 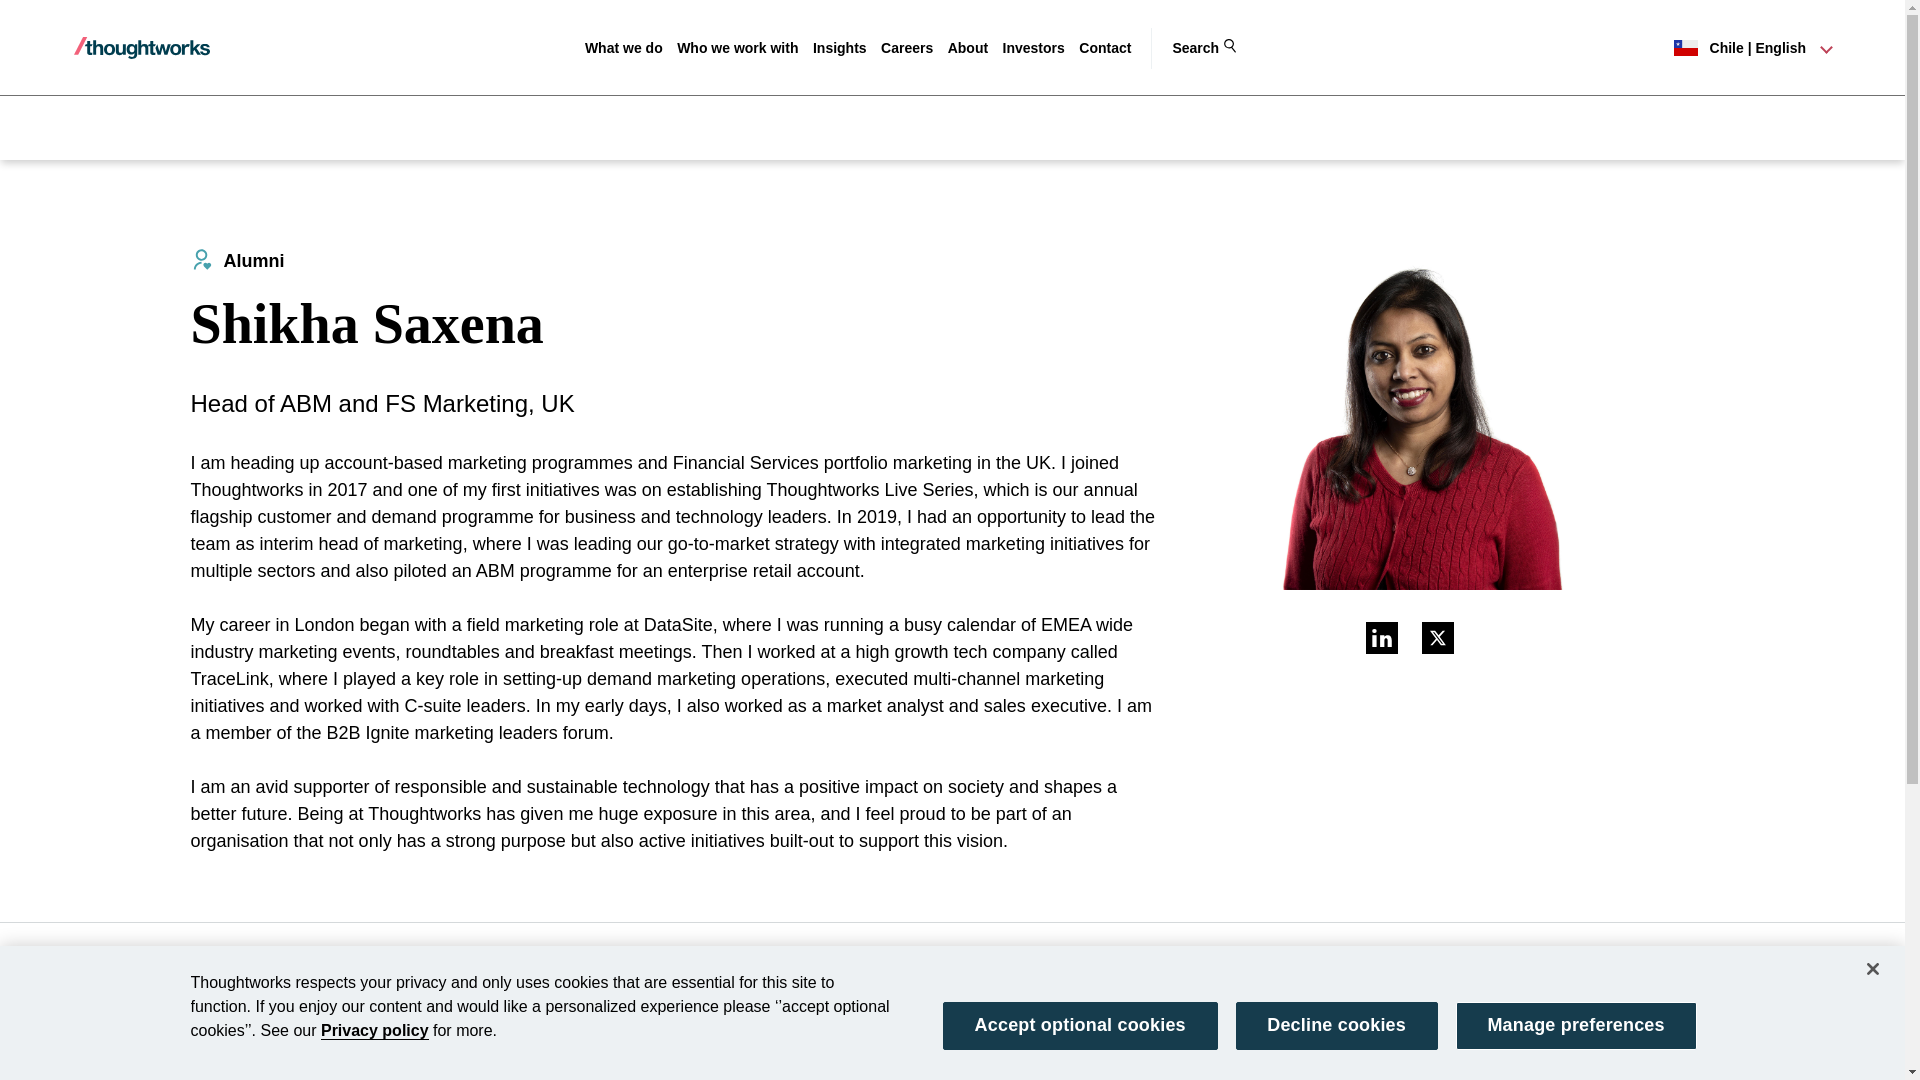 I want to click on Who we work with, so click(x=738, y=48).